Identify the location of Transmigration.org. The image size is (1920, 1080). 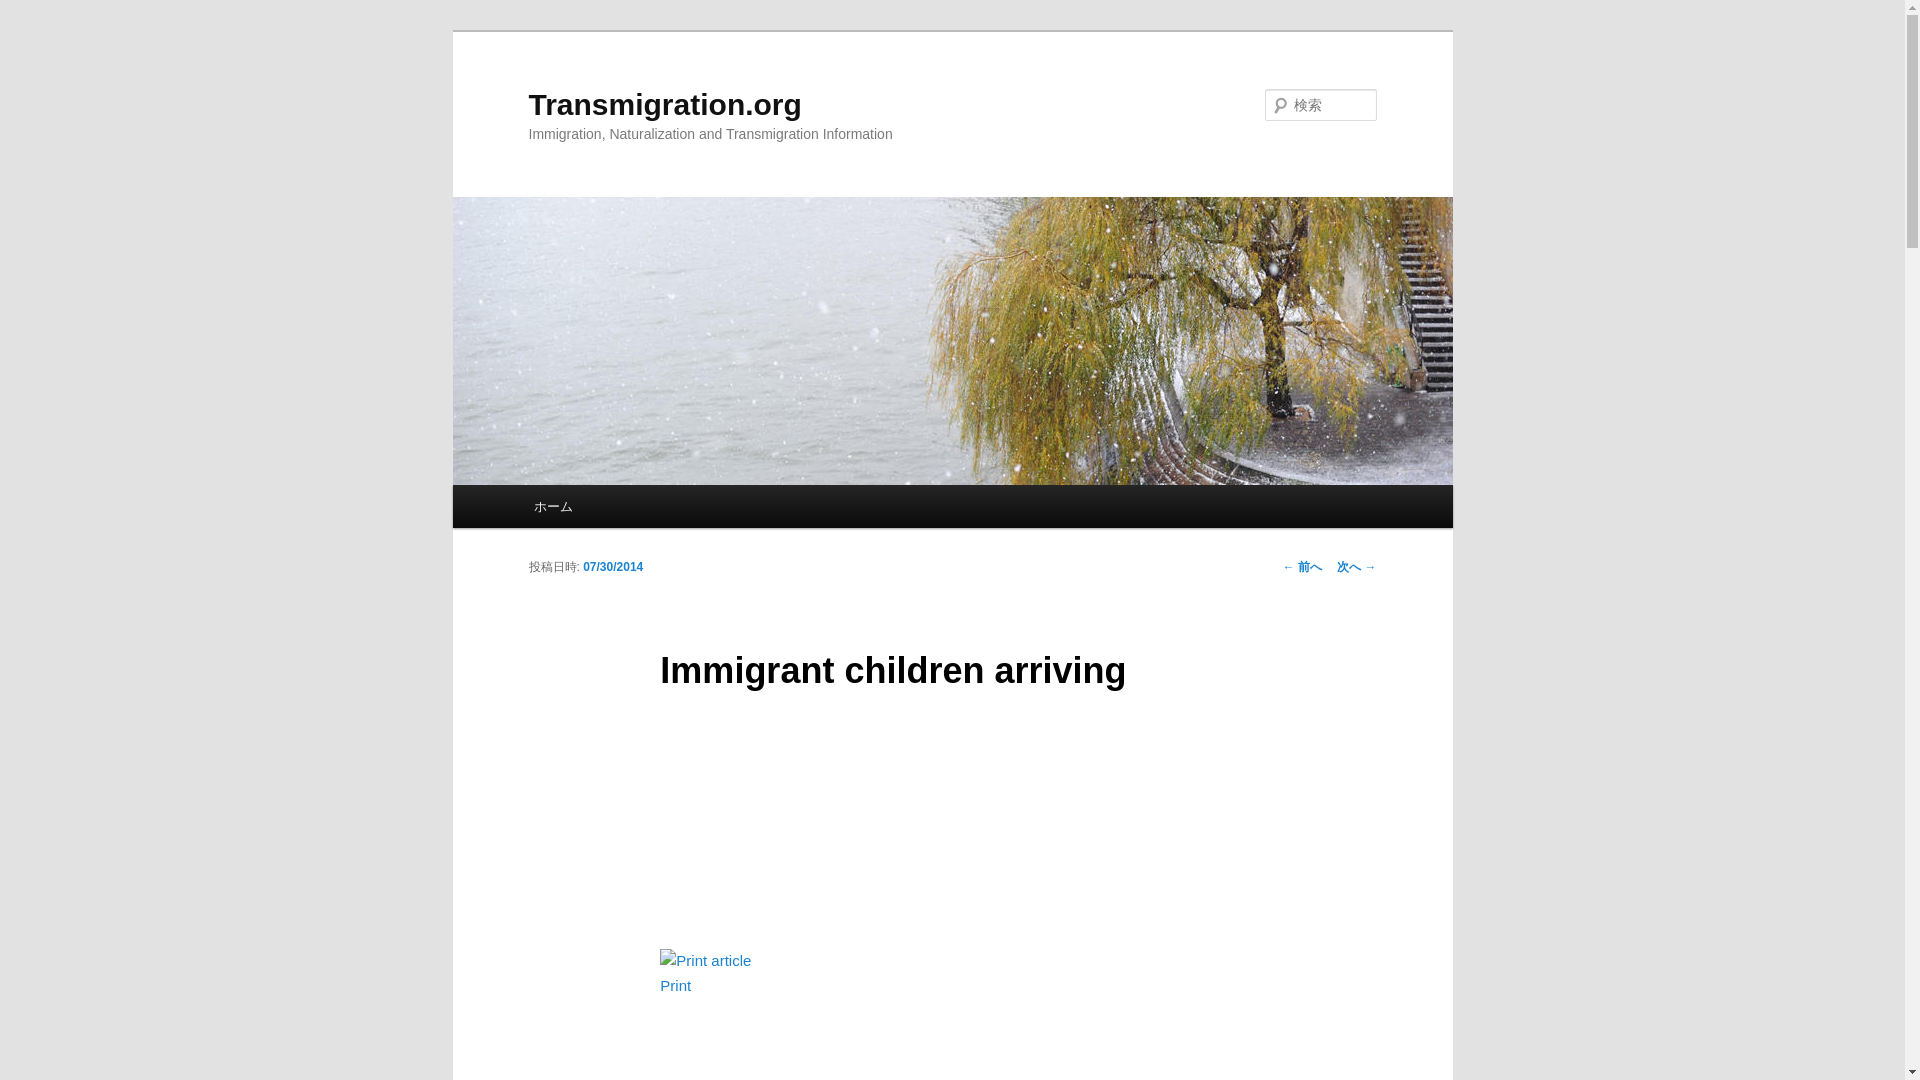
(664, 104).